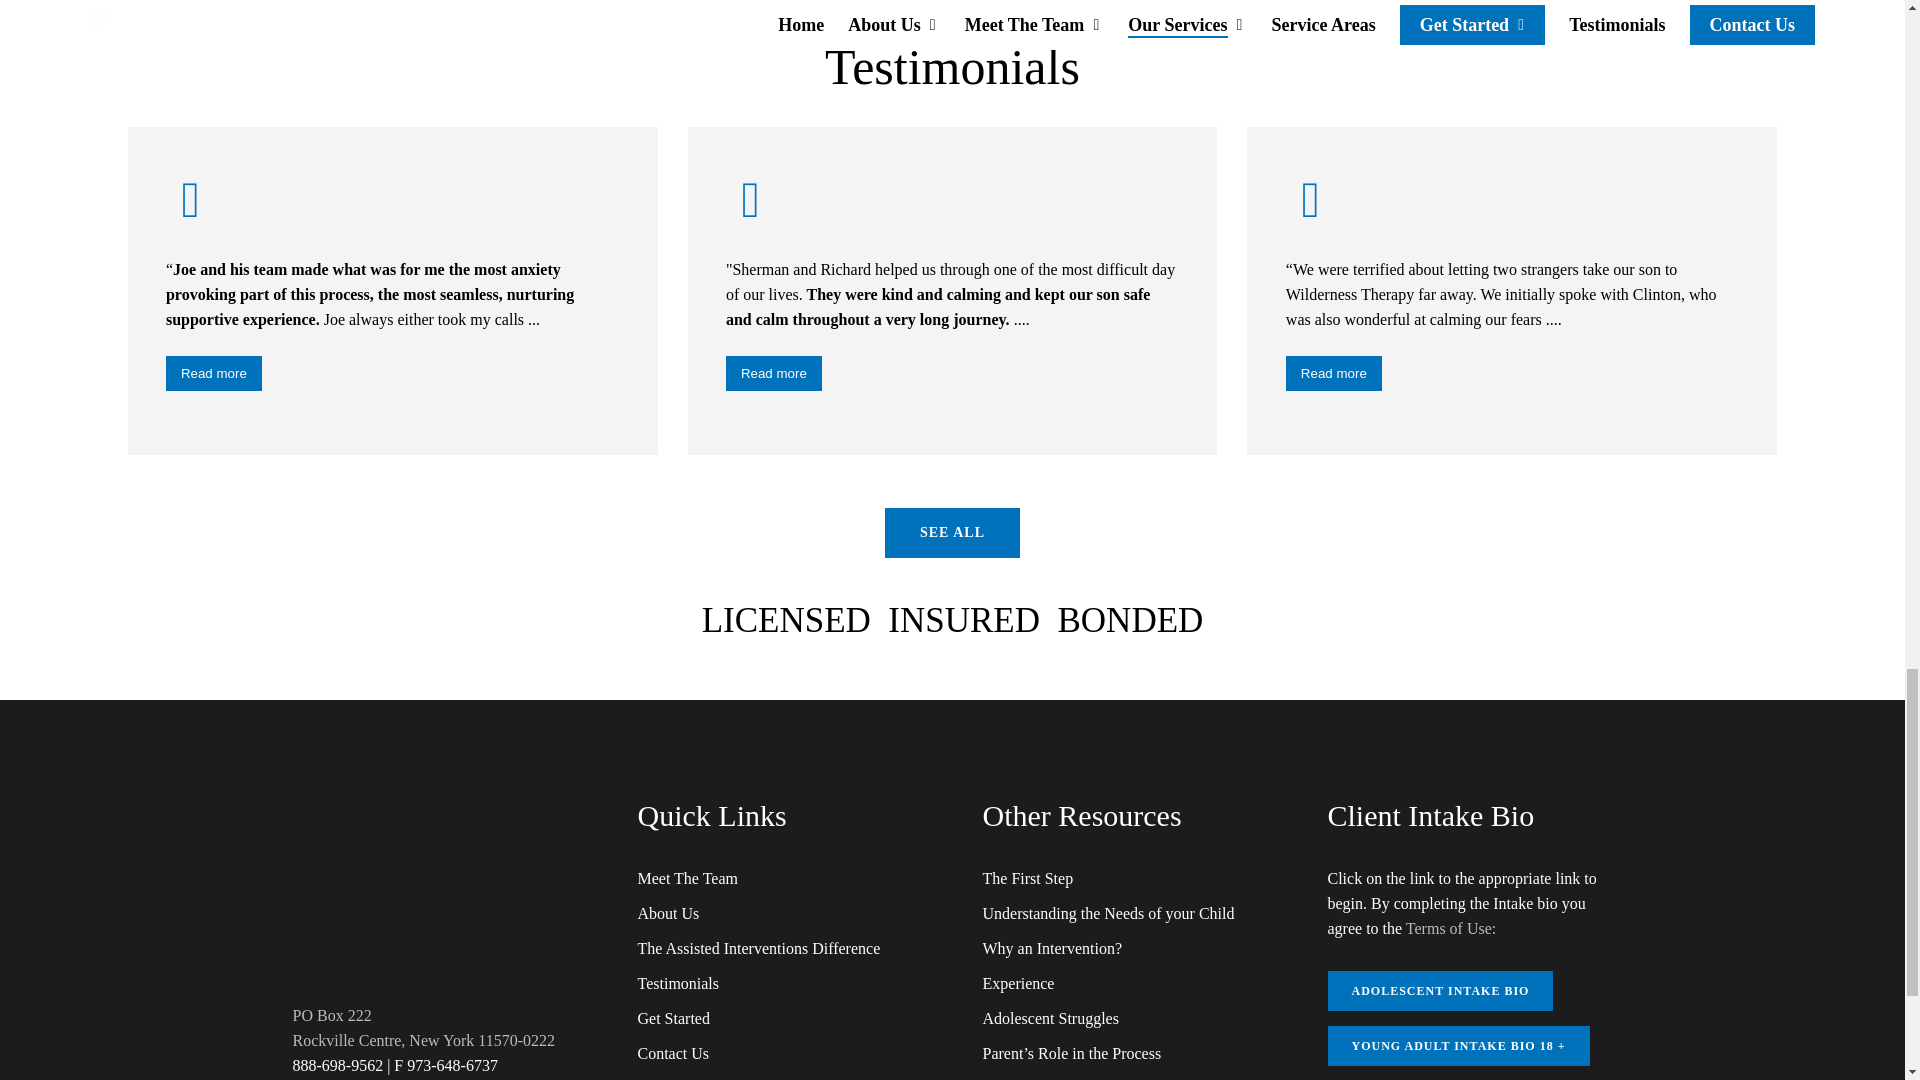 This screenshot has width=1920, height=1080. I want to click on Read more, so click(773, 373).